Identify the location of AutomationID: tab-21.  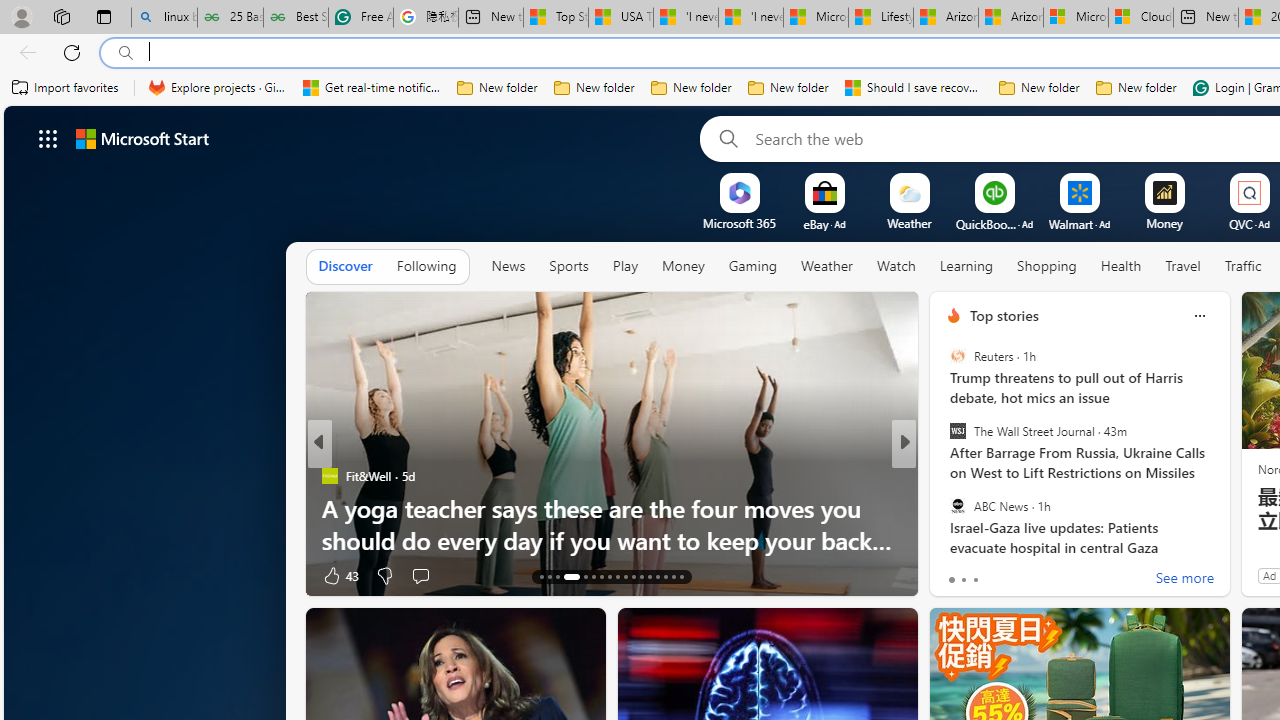
(618, 576).